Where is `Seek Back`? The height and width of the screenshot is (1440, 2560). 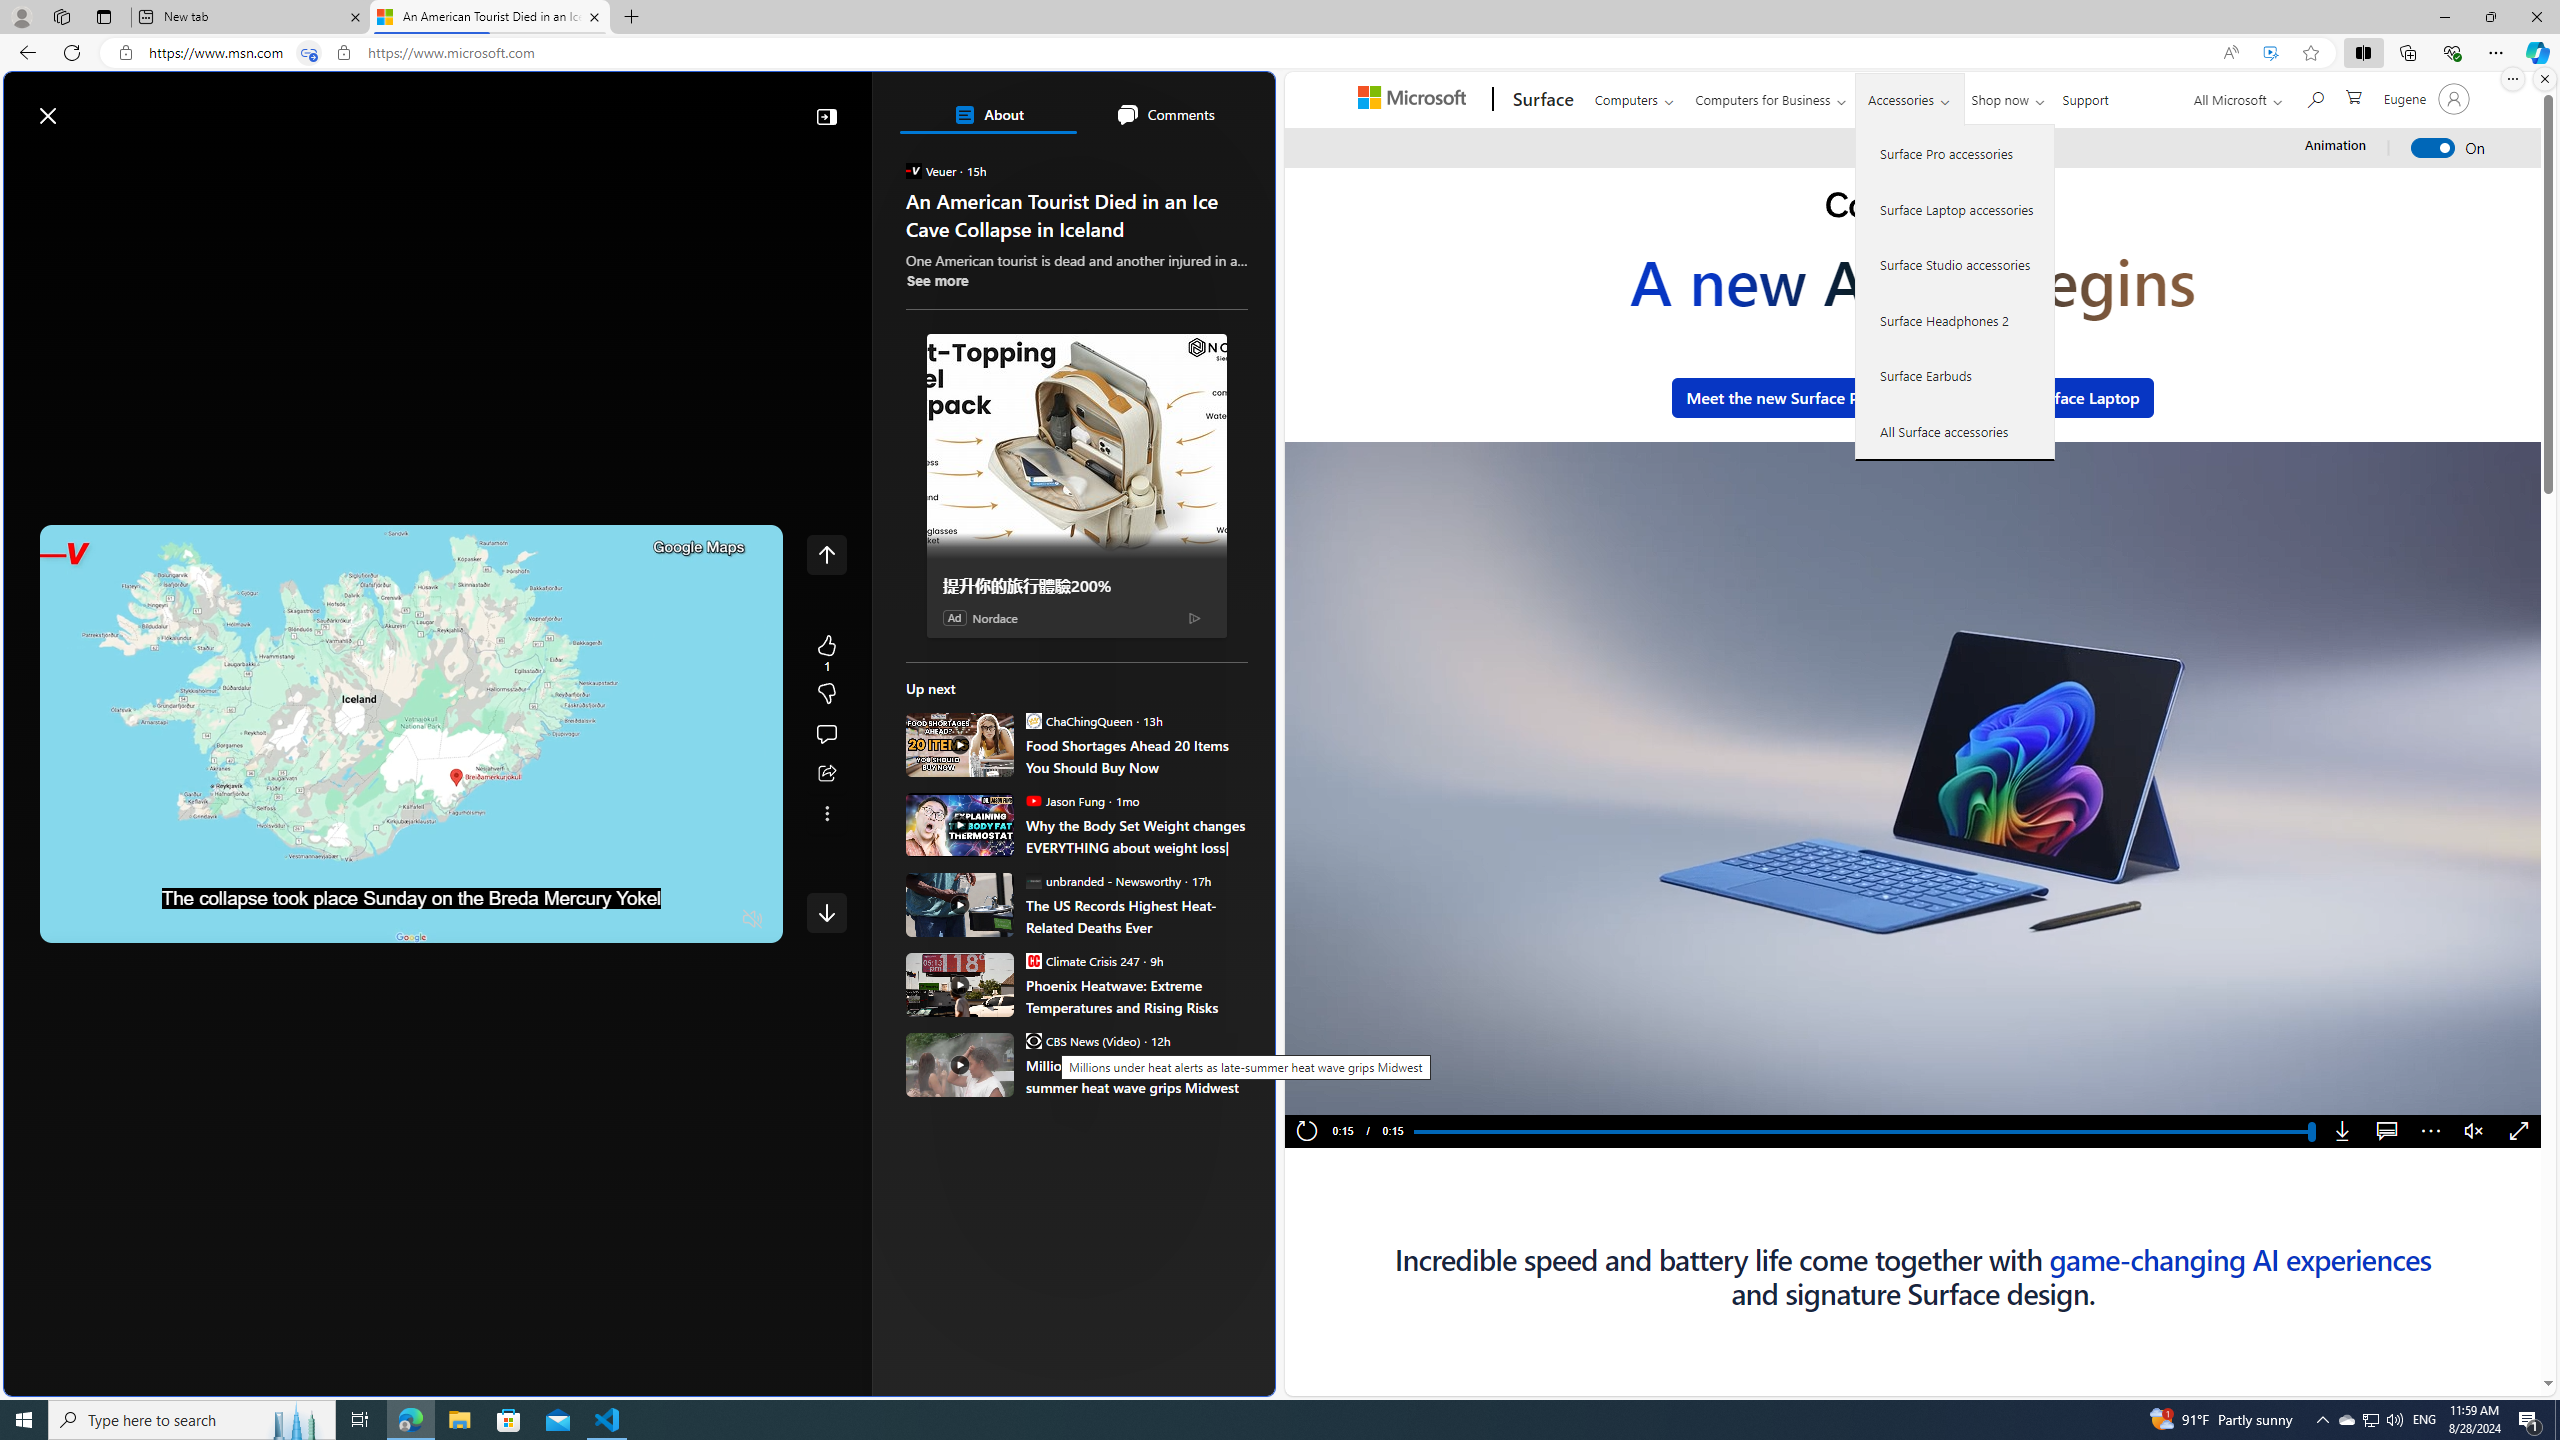
Seek Back is located at coordinates (110, 920).